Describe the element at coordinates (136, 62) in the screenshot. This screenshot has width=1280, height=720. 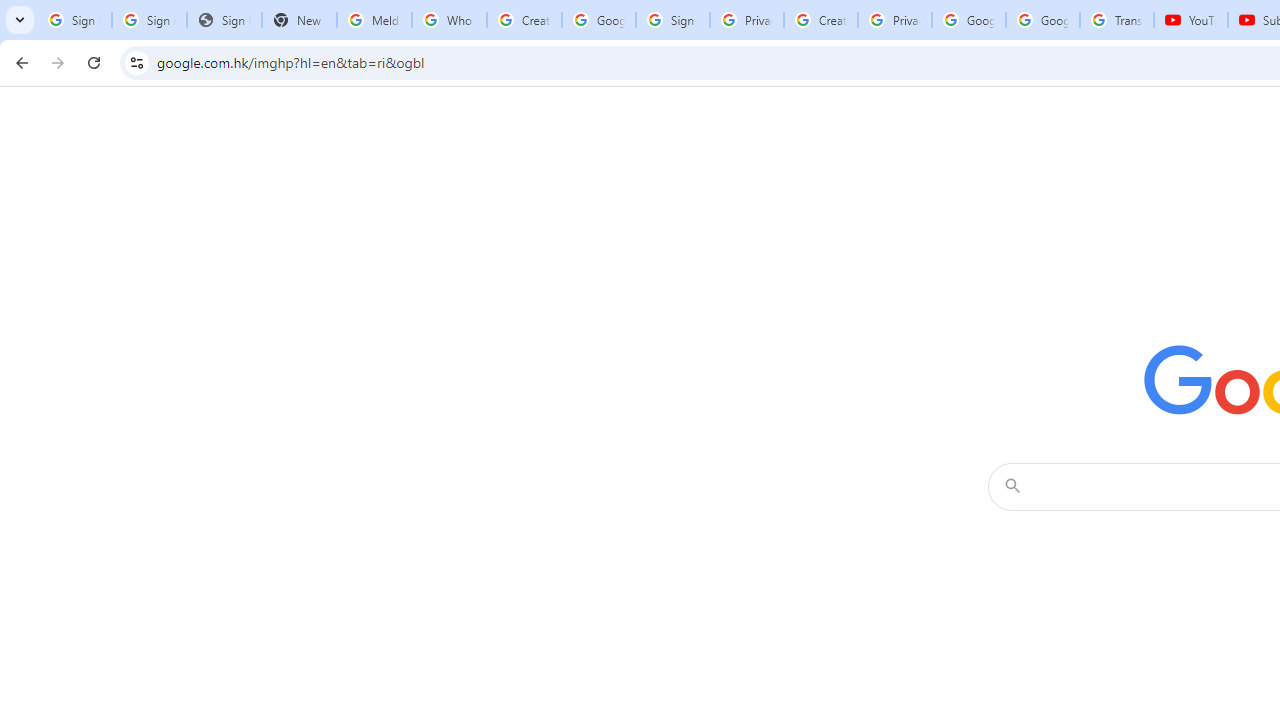
I see `View site information` at that location.